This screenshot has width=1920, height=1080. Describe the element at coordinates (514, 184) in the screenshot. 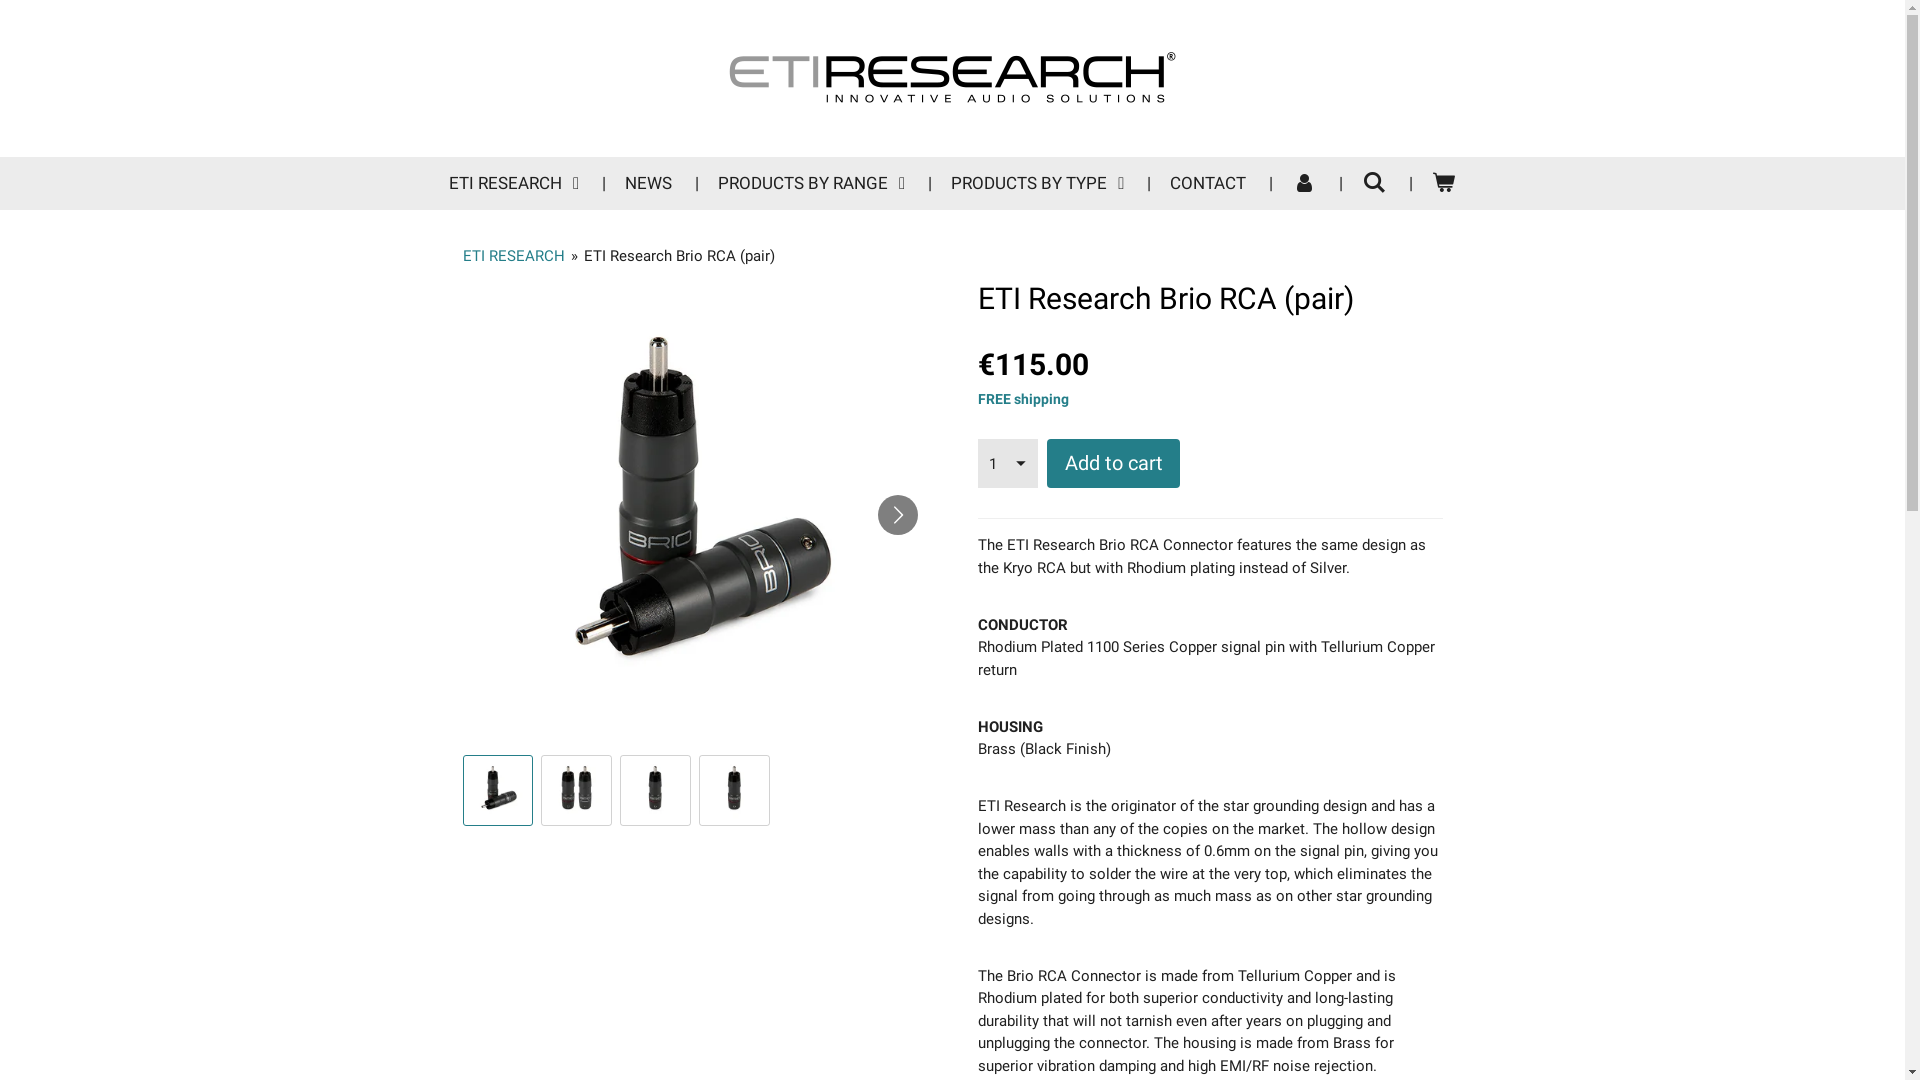

I see `ETI RESEARCH` at that location.